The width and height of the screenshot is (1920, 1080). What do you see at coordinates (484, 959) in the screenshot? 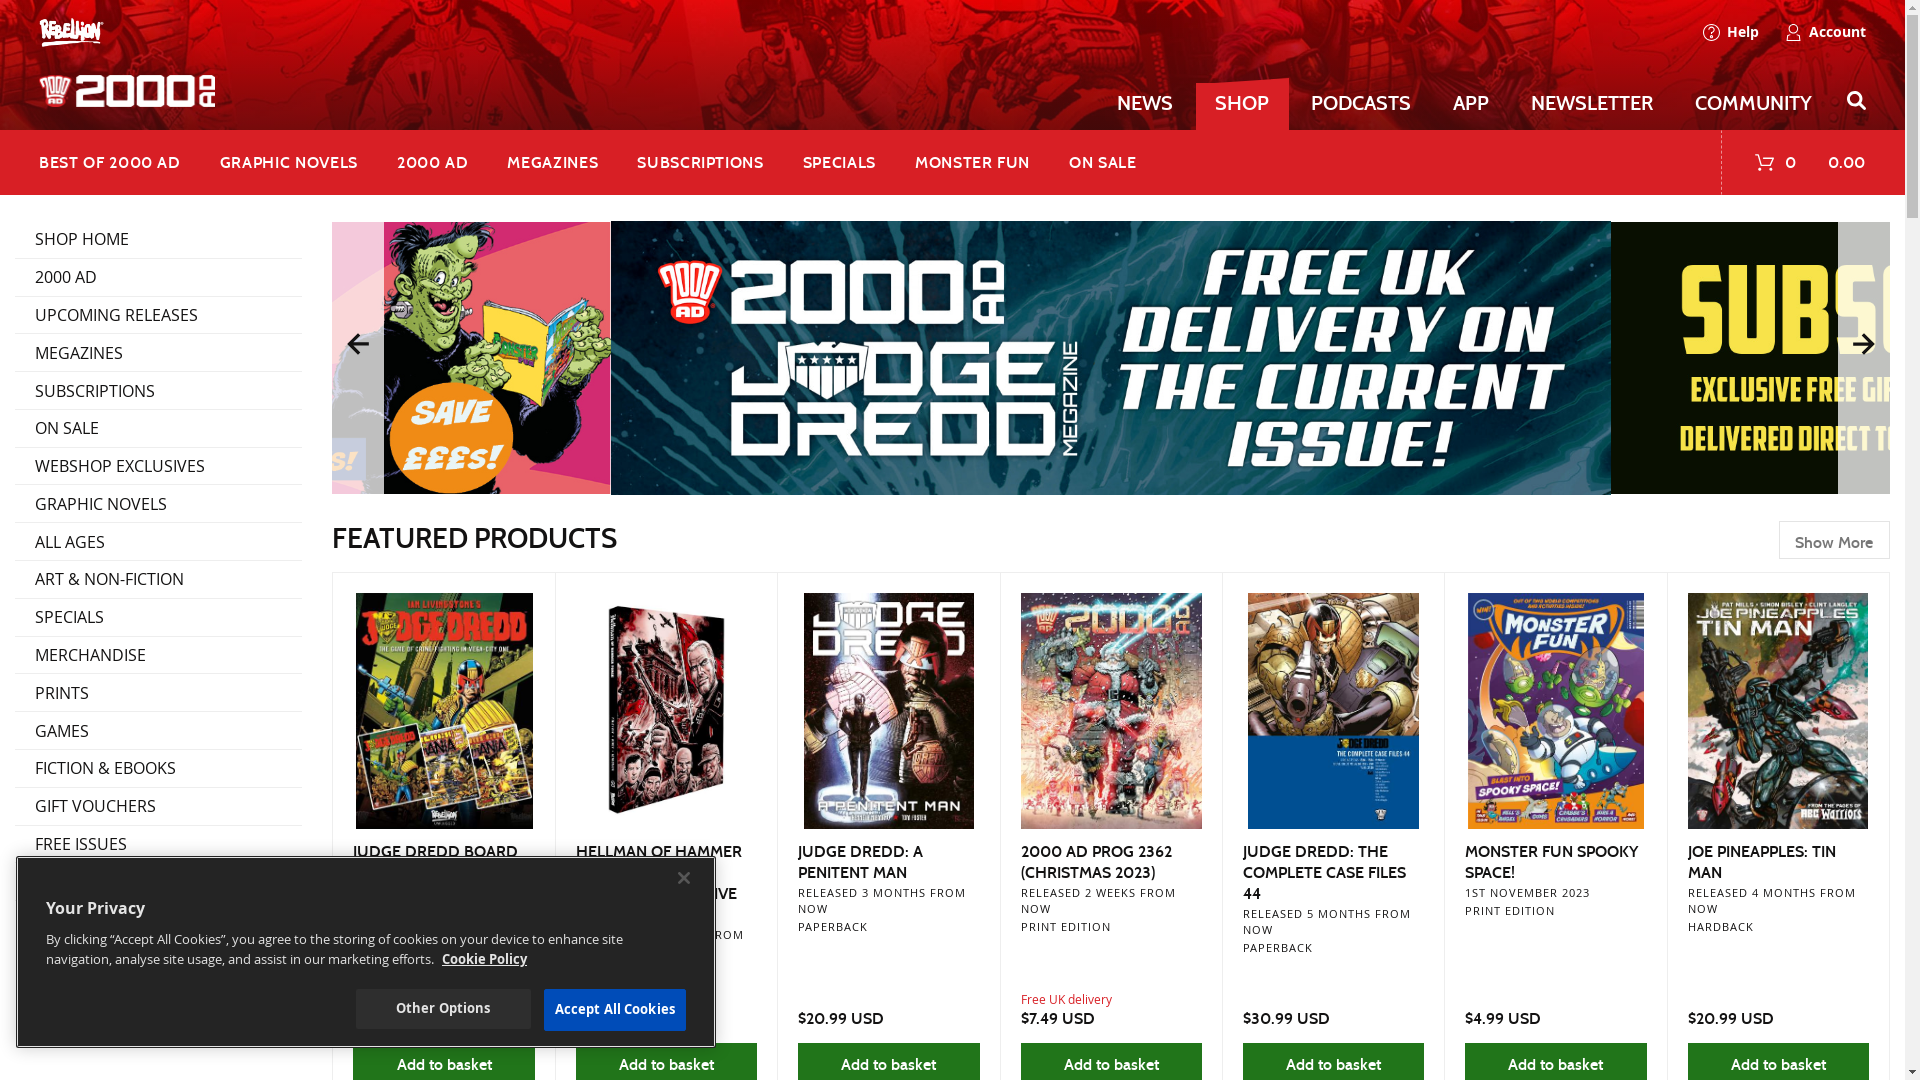
I see `Cookie Policy` at bounding box center [484, 959].